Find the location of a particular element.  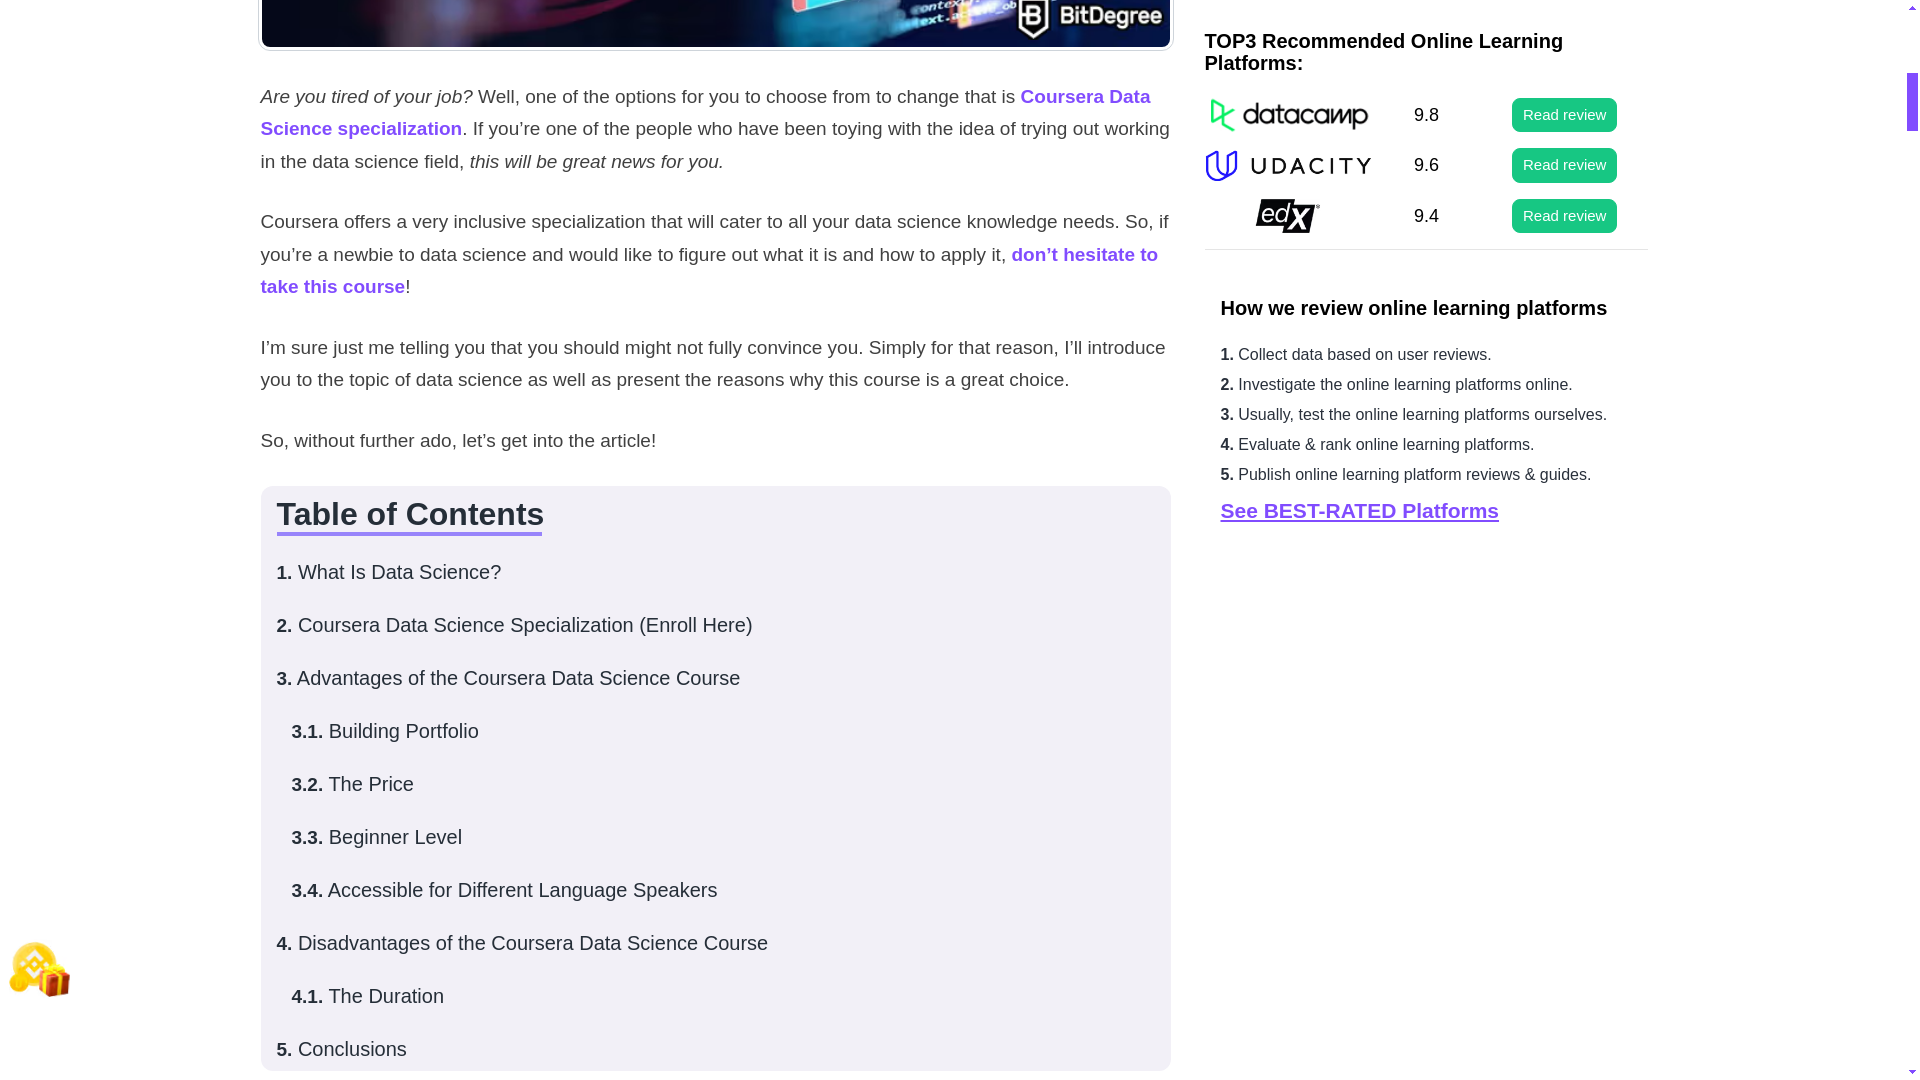

3.2. The Price is located at coordinates (352, 784).